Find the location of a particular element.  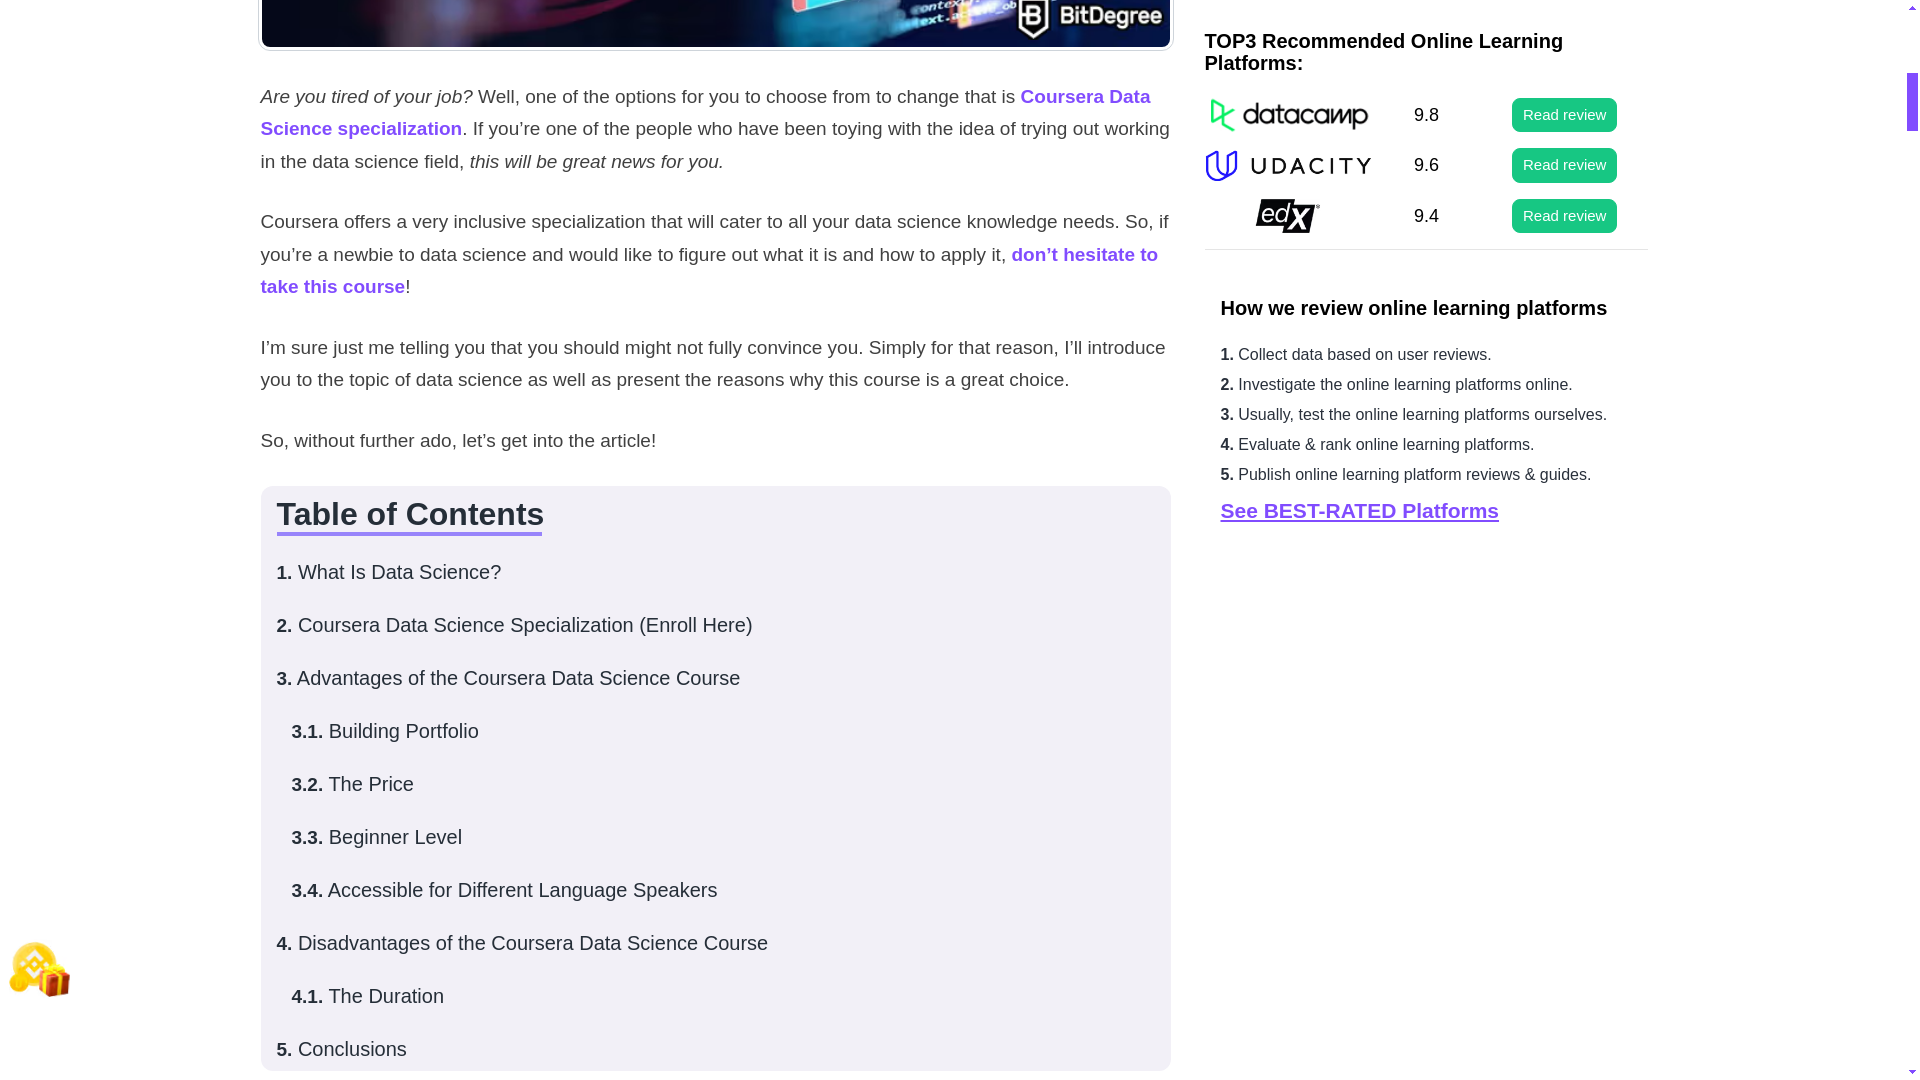

3.2. The Price is located at coordinates (352, 784).